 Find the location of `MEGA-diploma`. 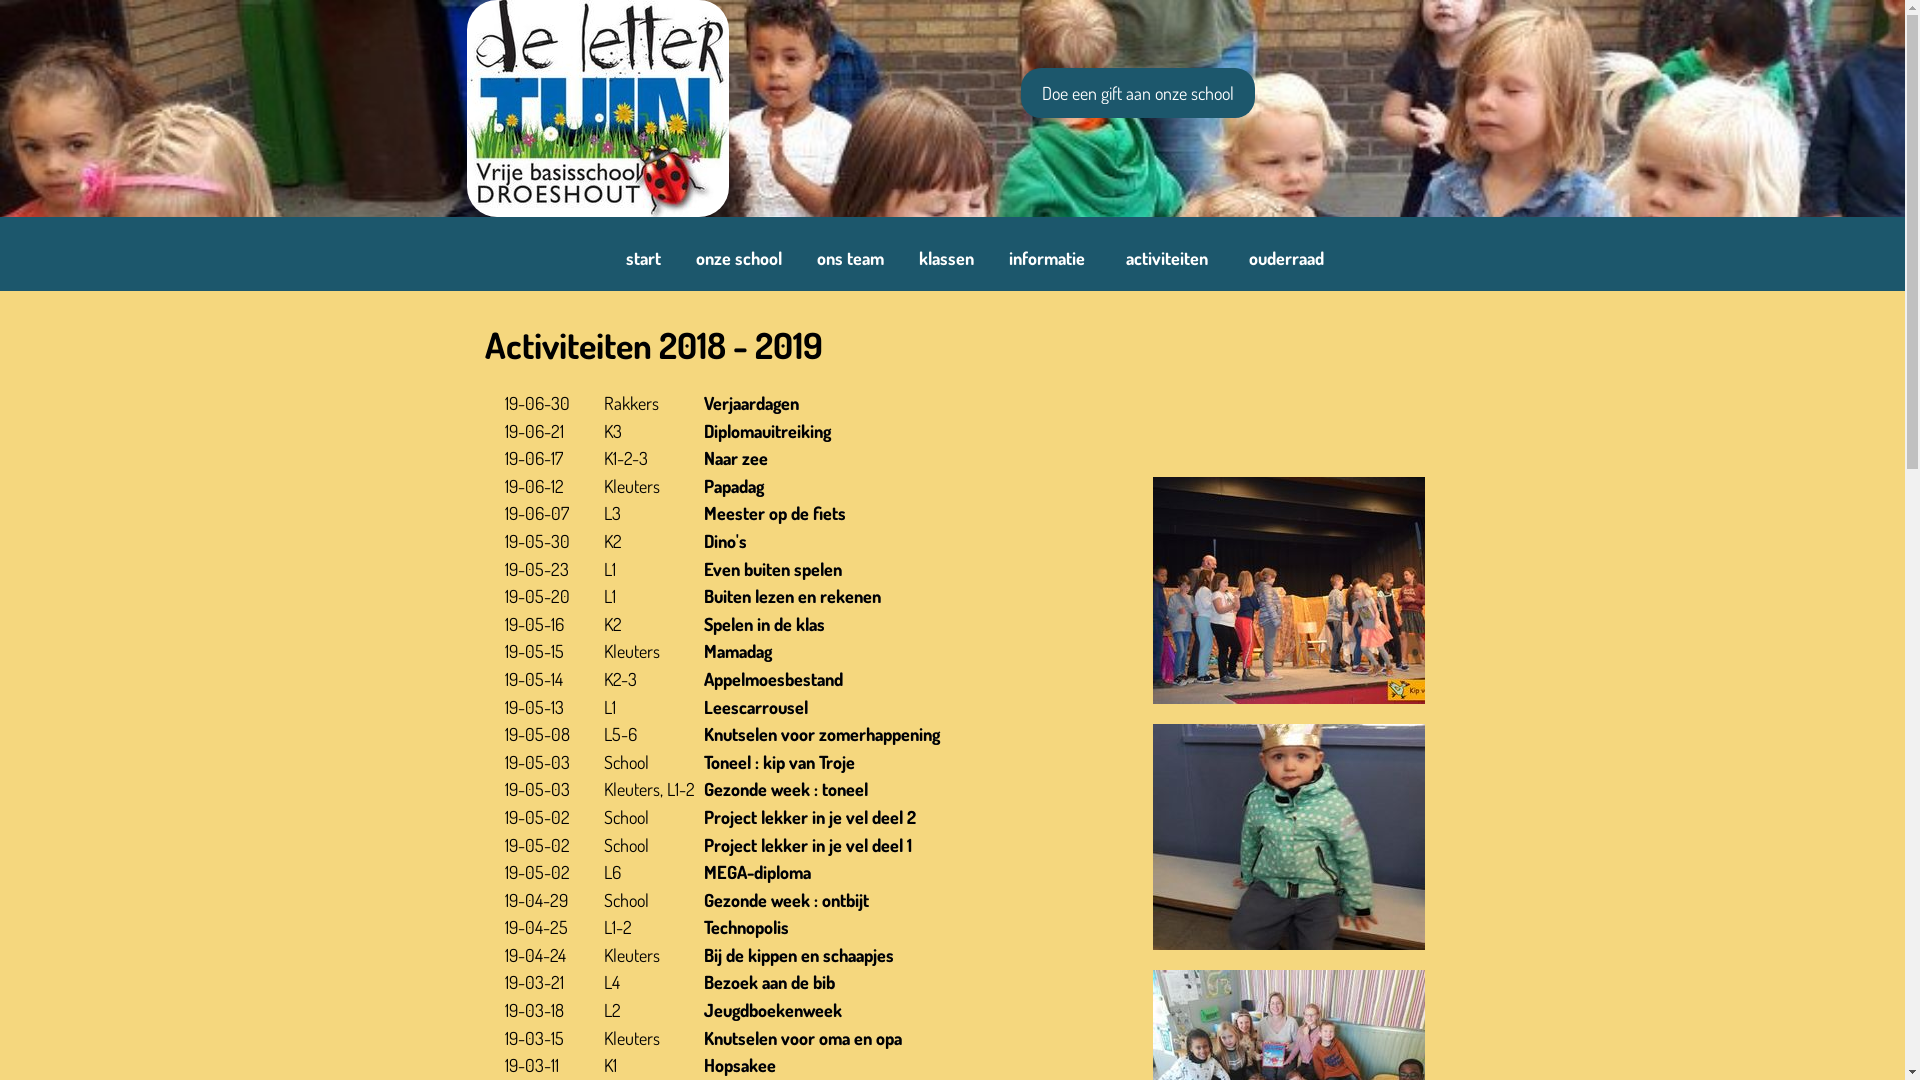

MEGA-diploma is located at coordinates (758, 872).